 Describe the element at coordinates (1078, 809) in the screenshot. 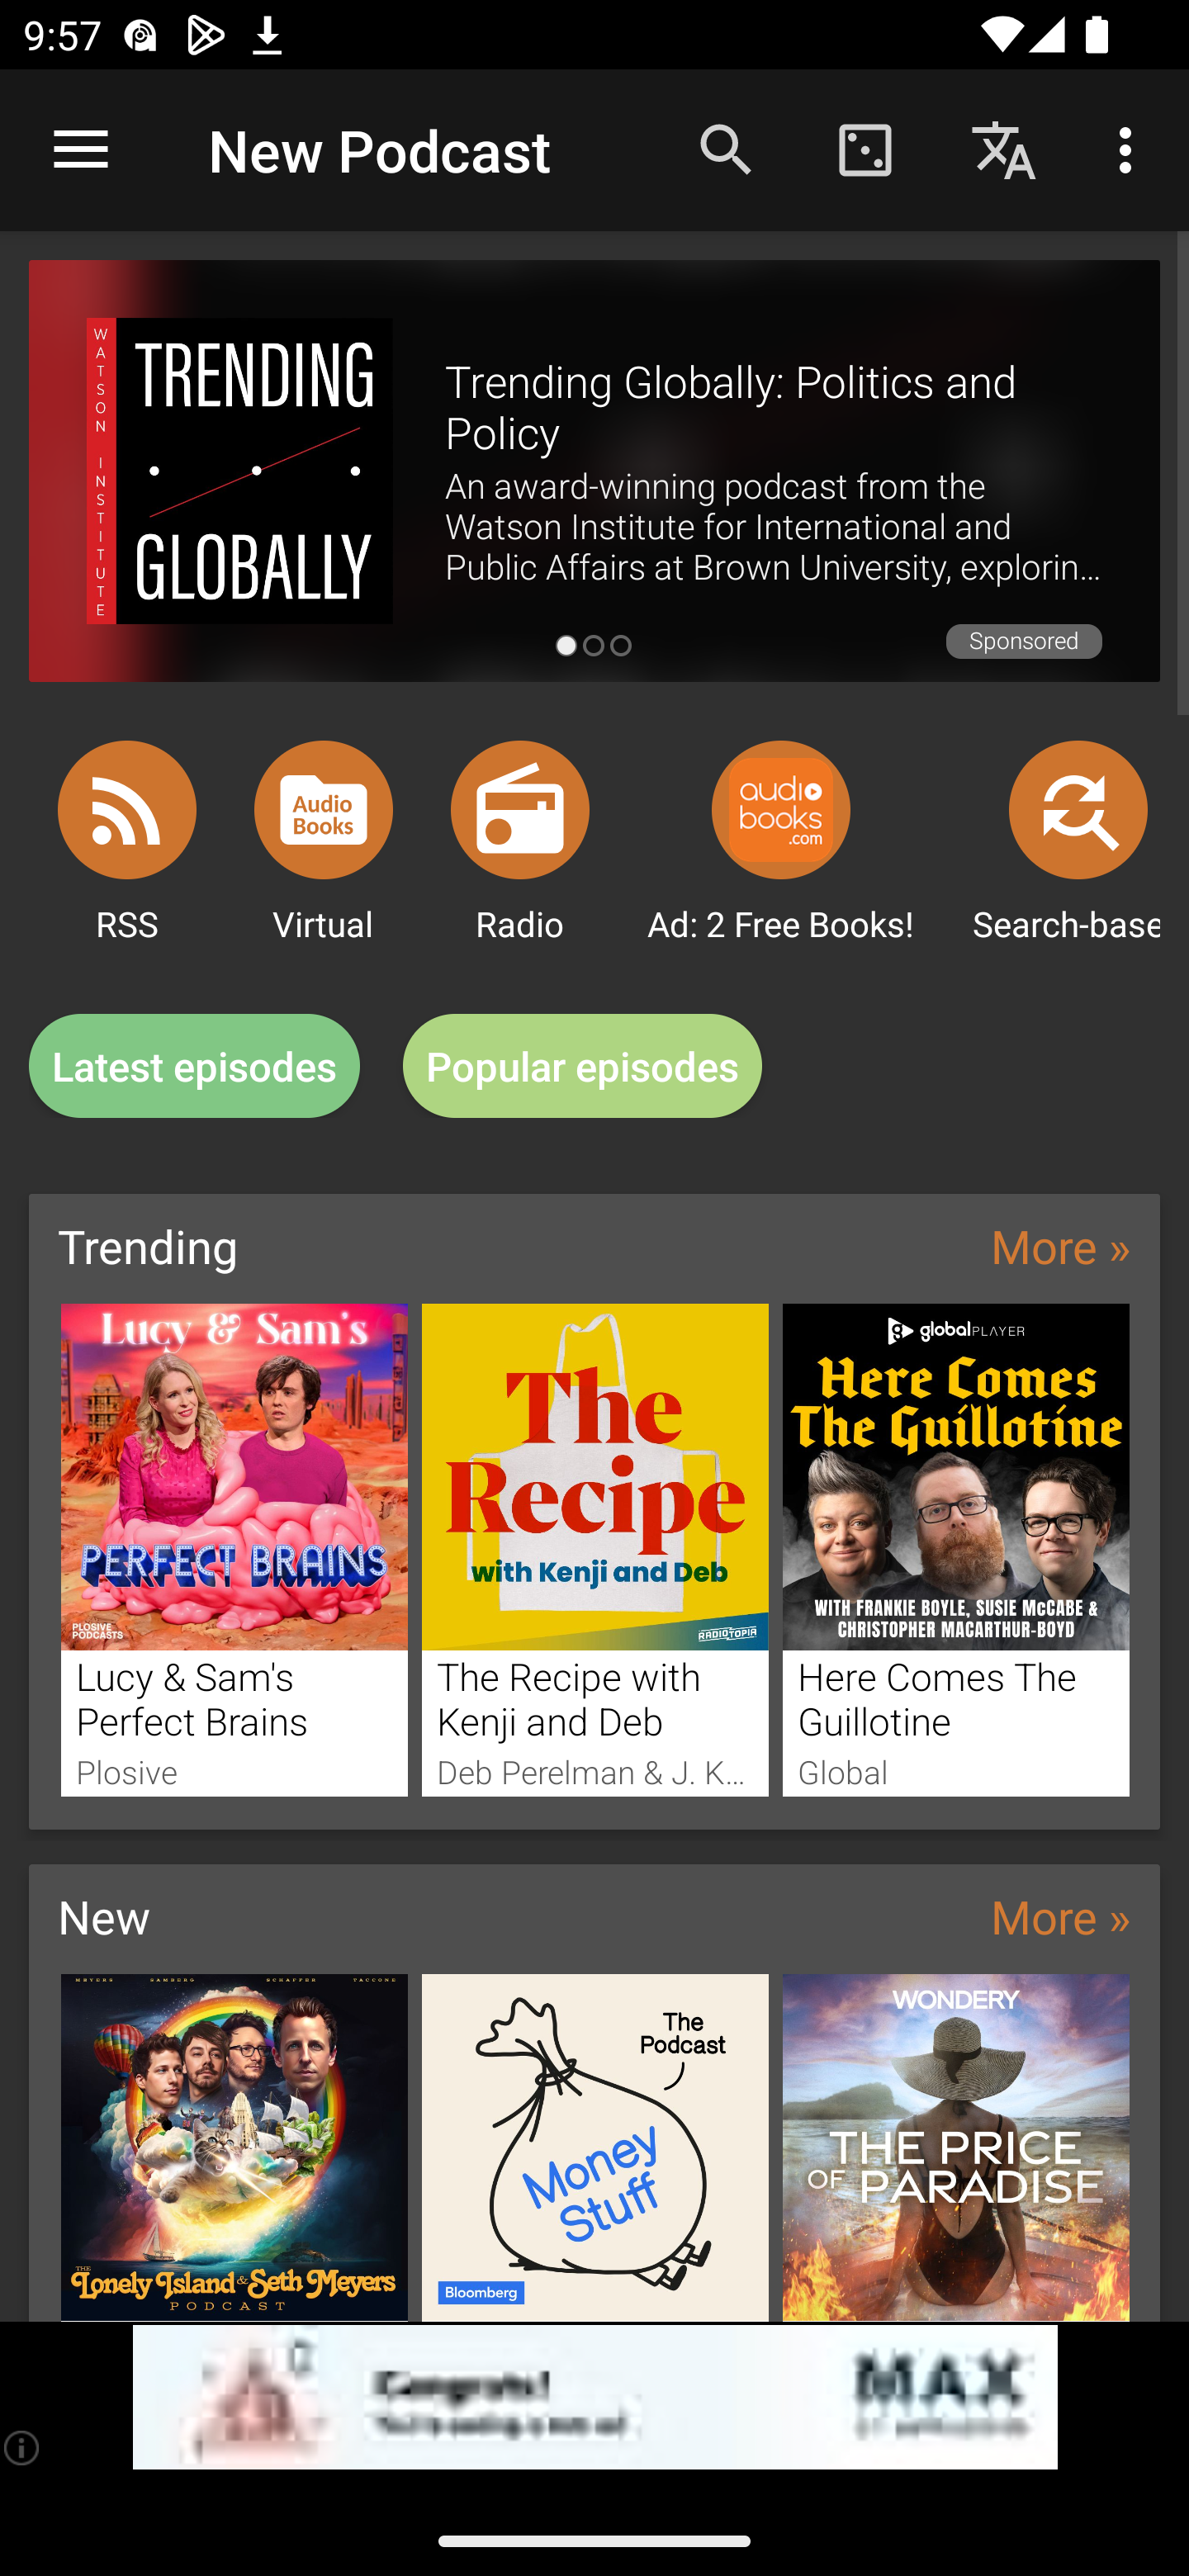

I see `Search-based` at that location.